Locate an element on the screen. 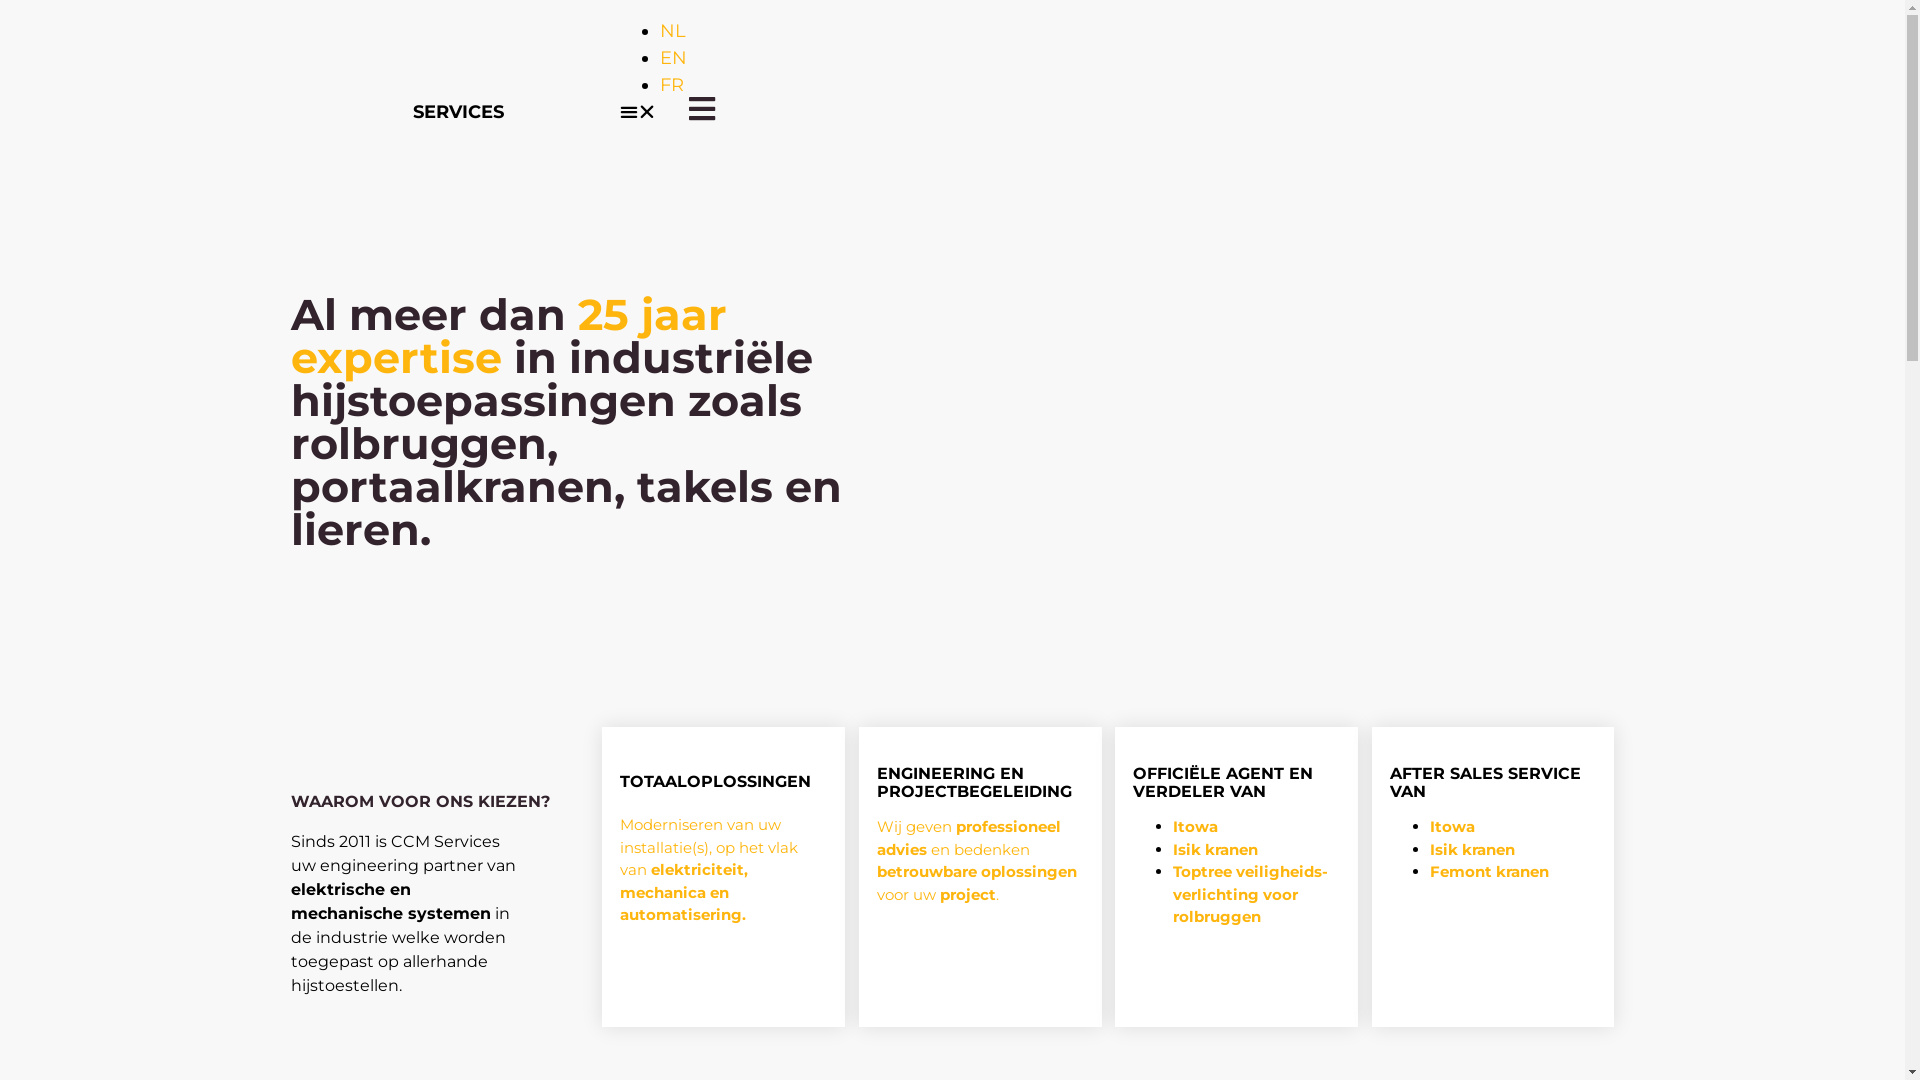 The width and height of the screenshot is (1920, 1080). Itowa is located at coordinates (1196, 826).